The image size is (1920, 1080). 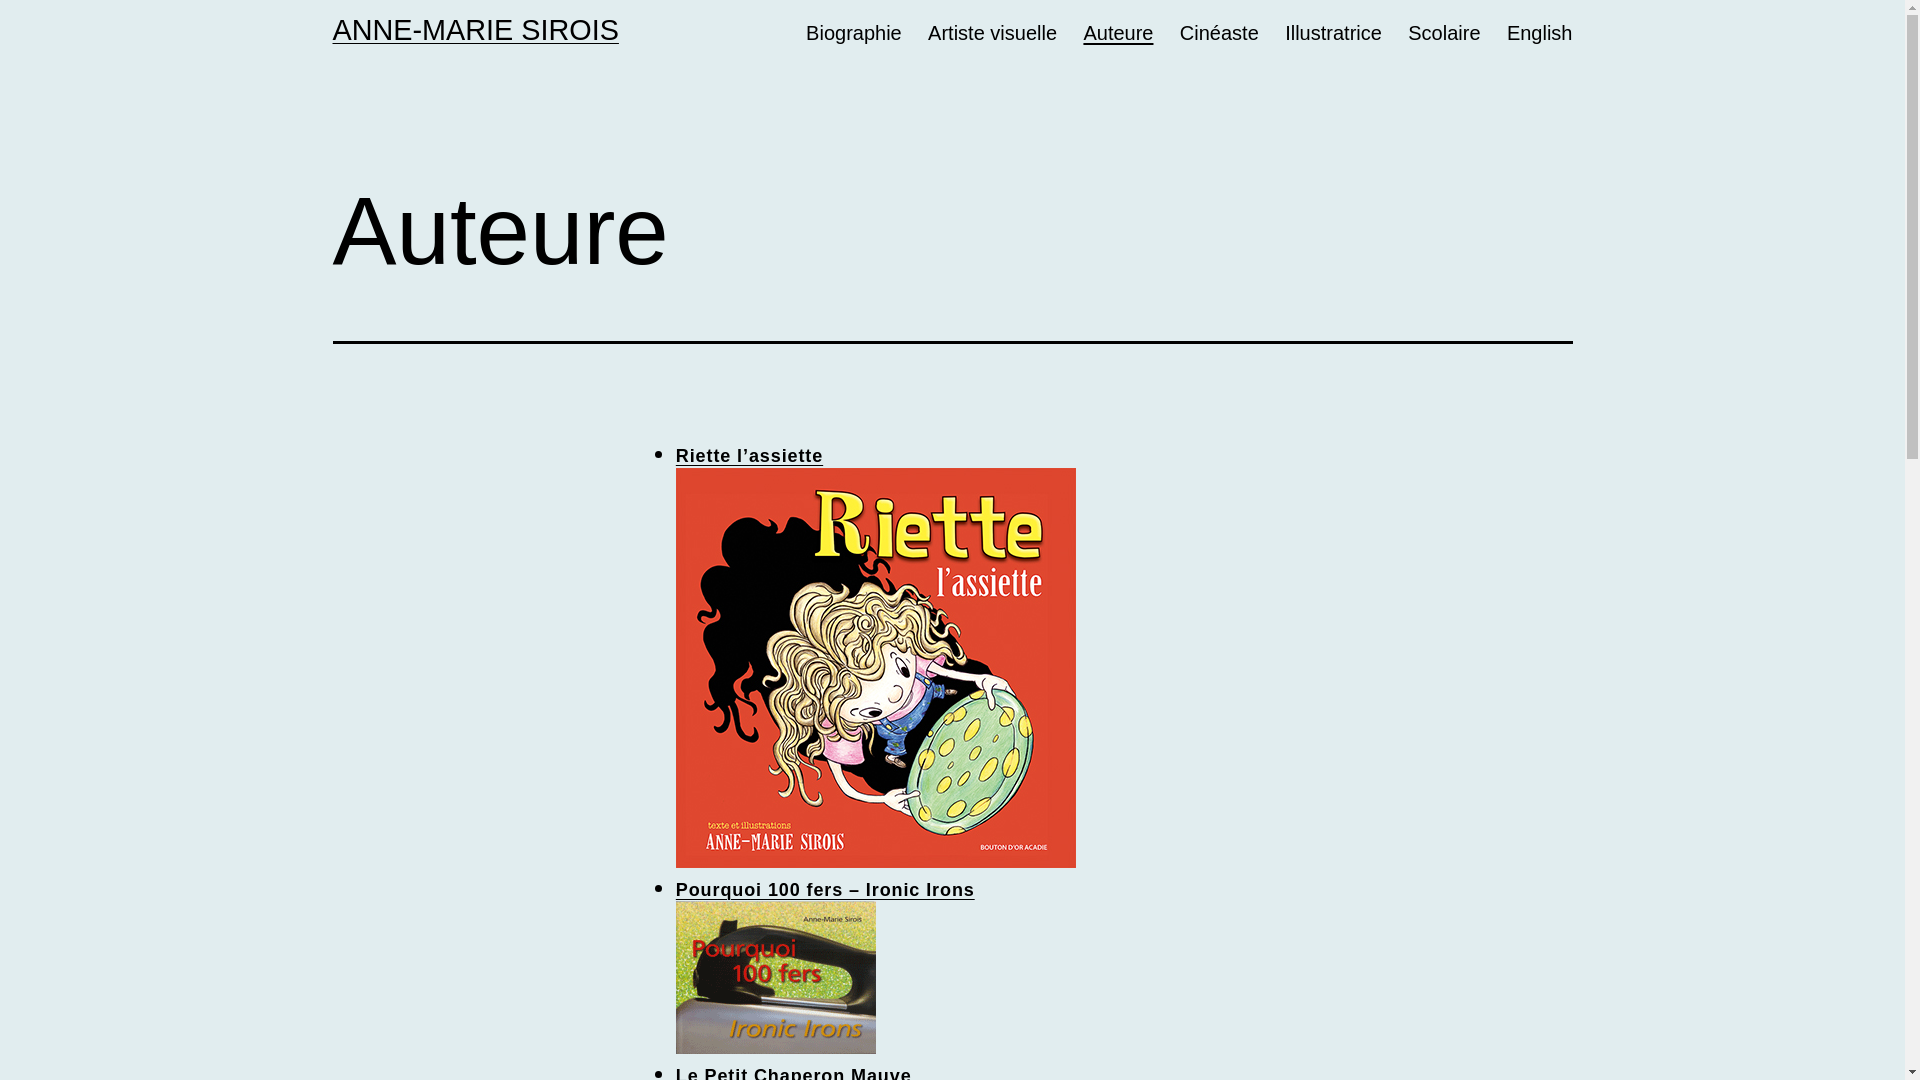 What do you see at coordinates (854, 34) in the screenshot?
I see `Biographie` at bounding box center [854, 34].